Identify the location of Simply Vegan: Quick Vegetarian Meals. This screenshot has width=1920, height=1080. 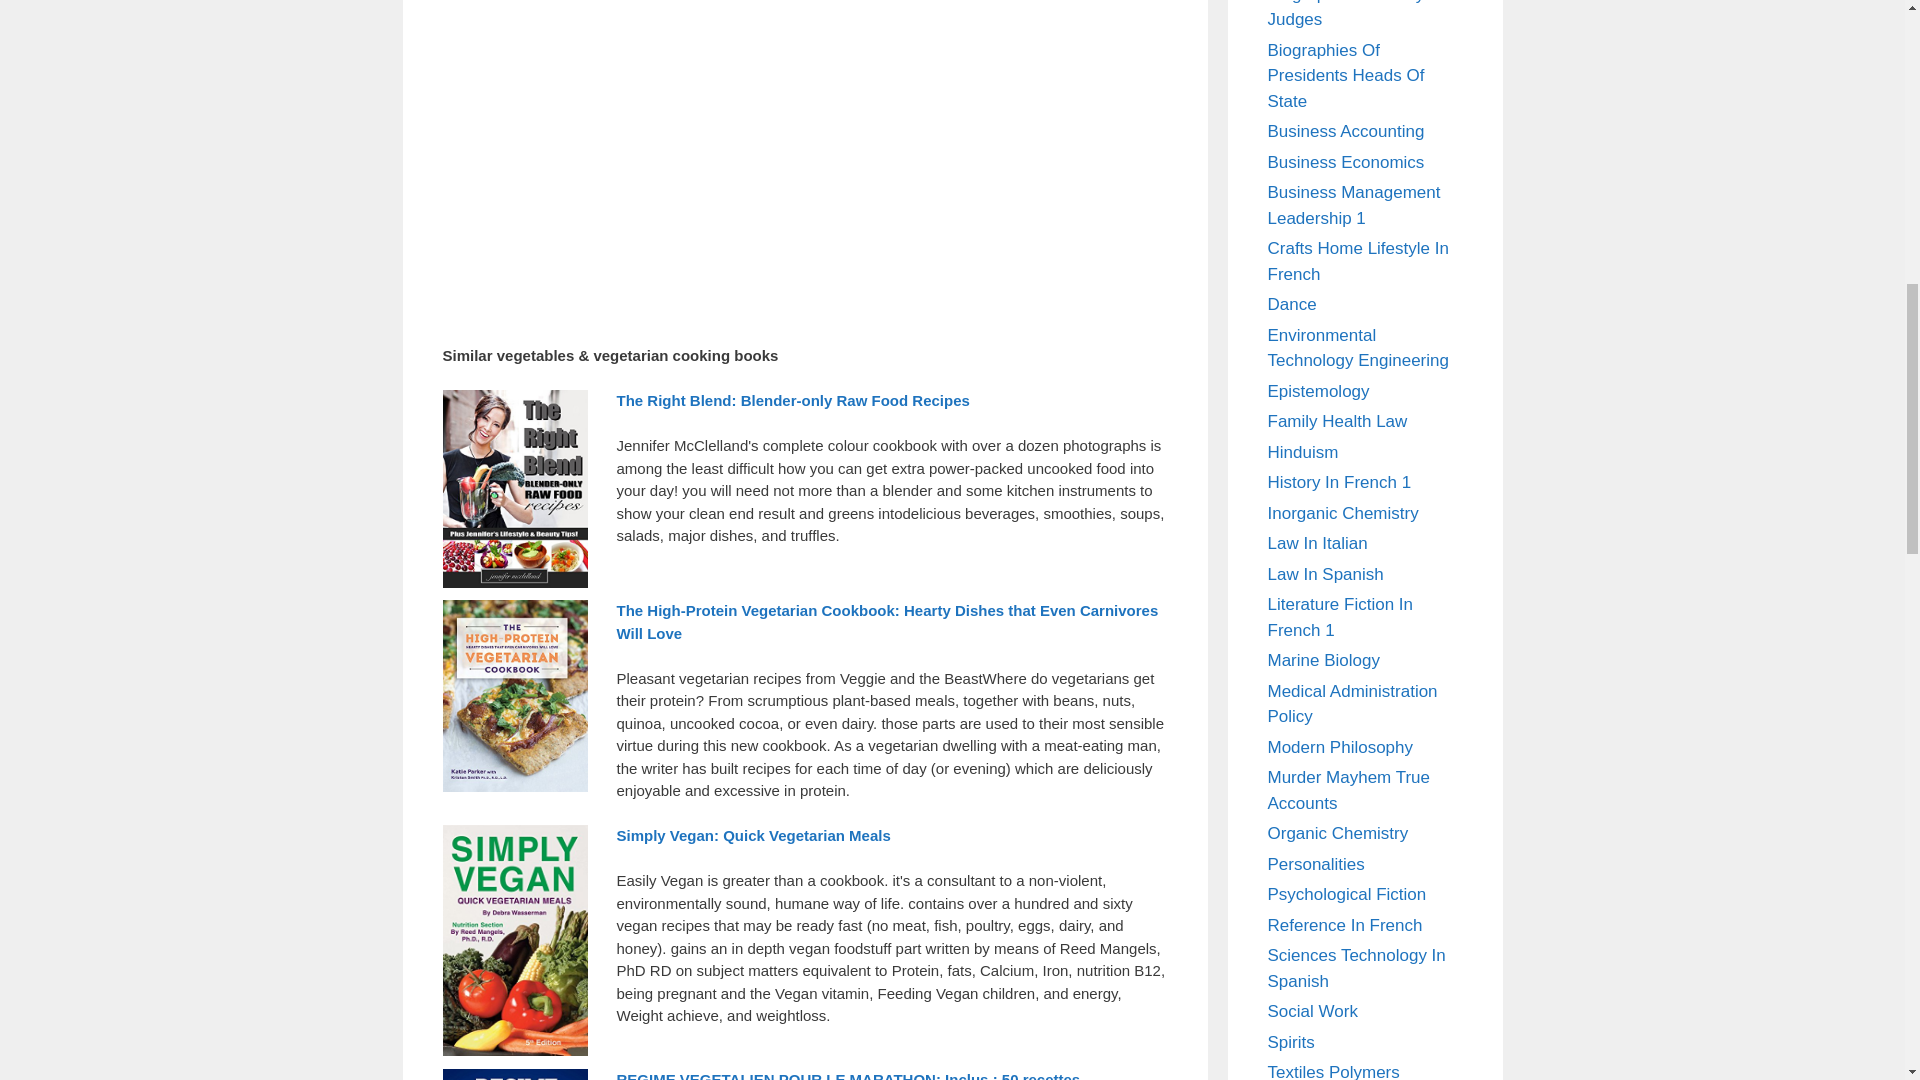
(753, 835).